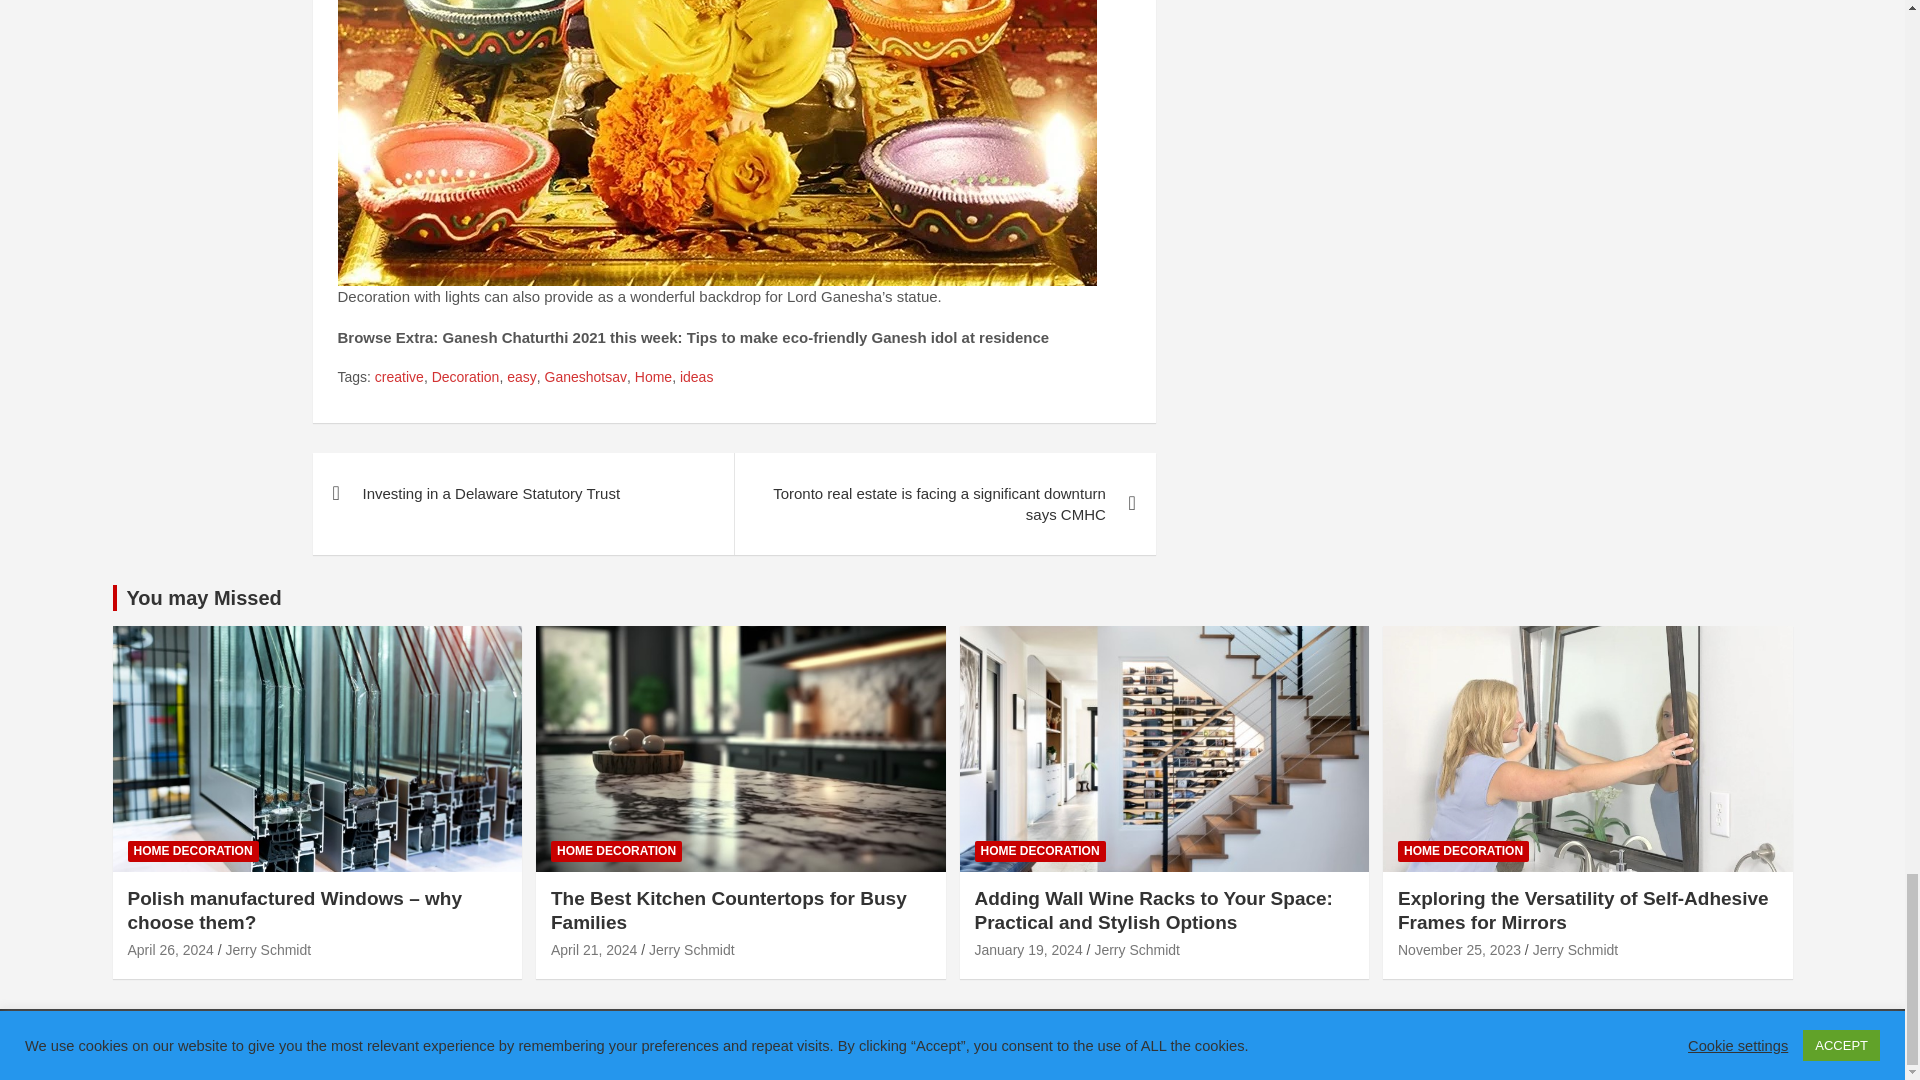 The height and width of the screenshot is (1080, 1920). Describe the element at coordinates (696, 378) in the screenshot. I see `ideas` at that location.